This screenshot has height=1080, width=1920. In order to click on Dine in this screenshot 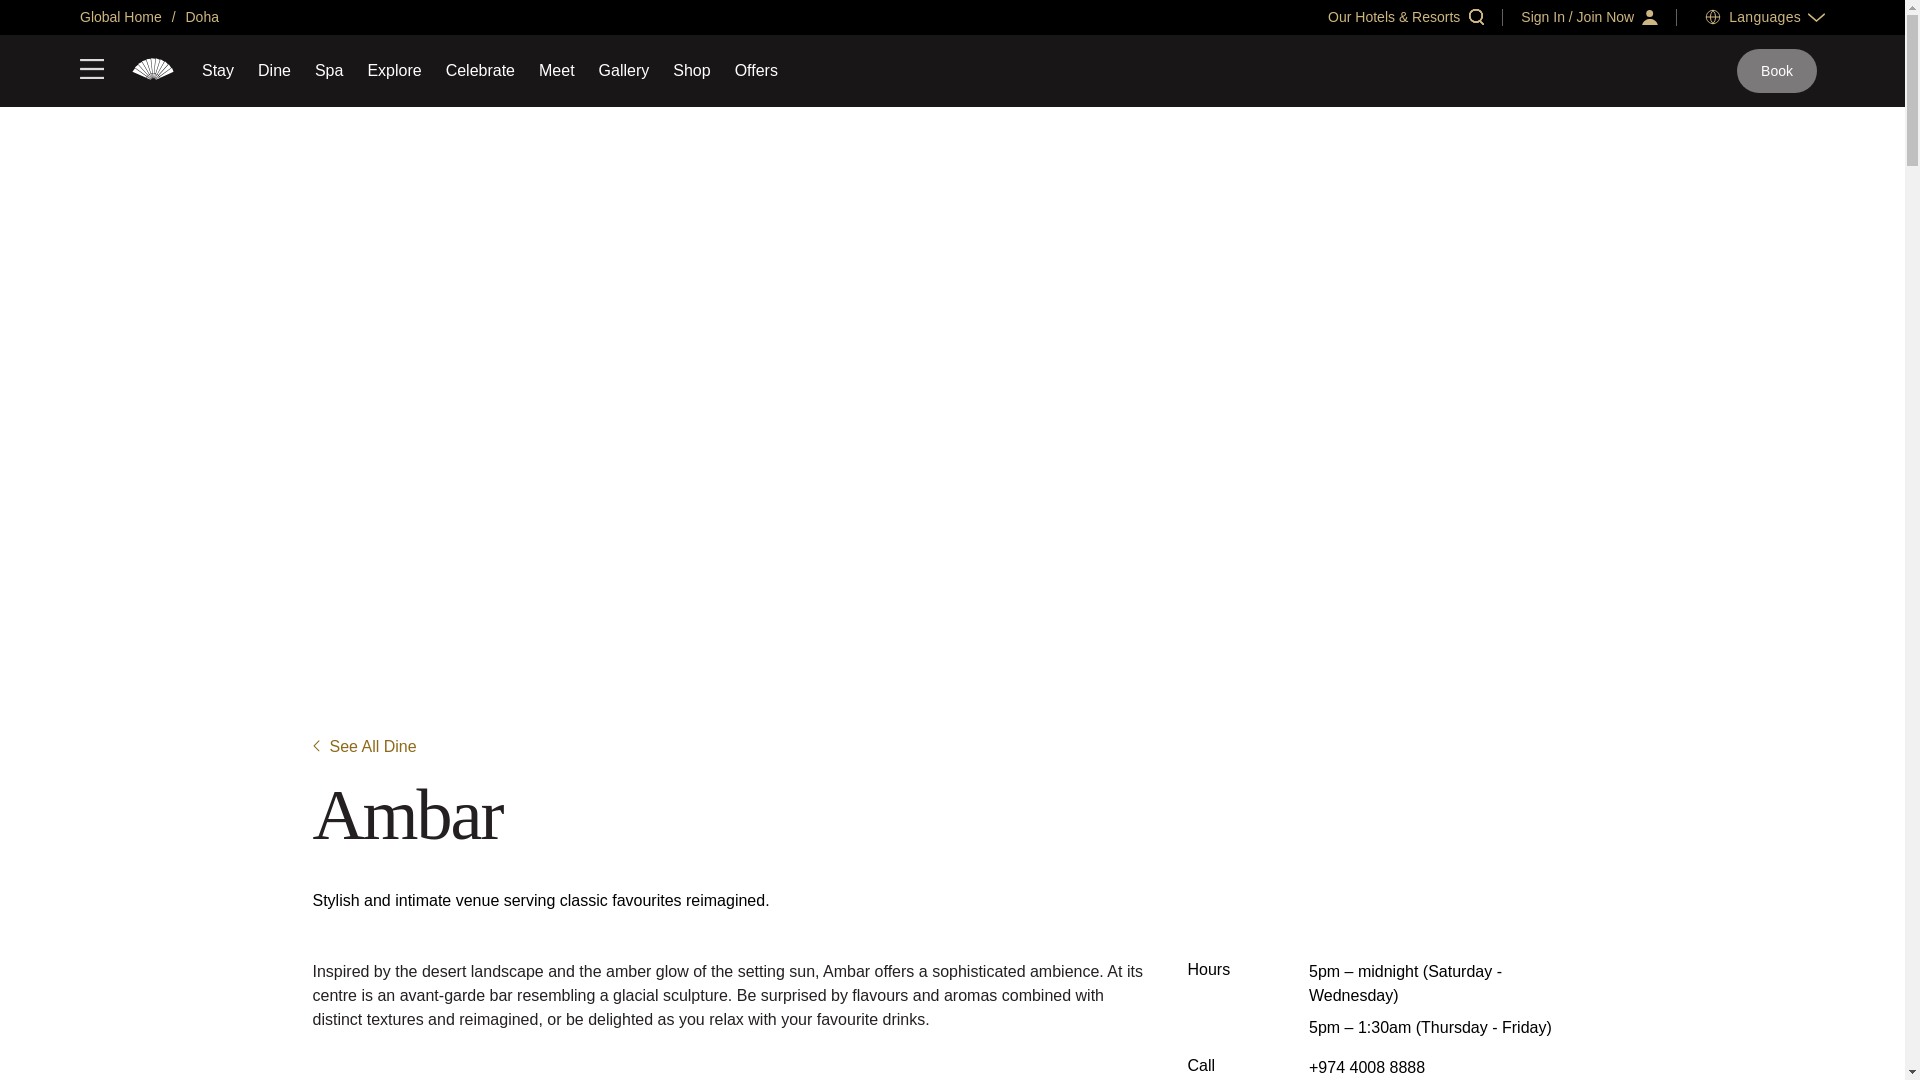, I will do `click(274, 70)`.